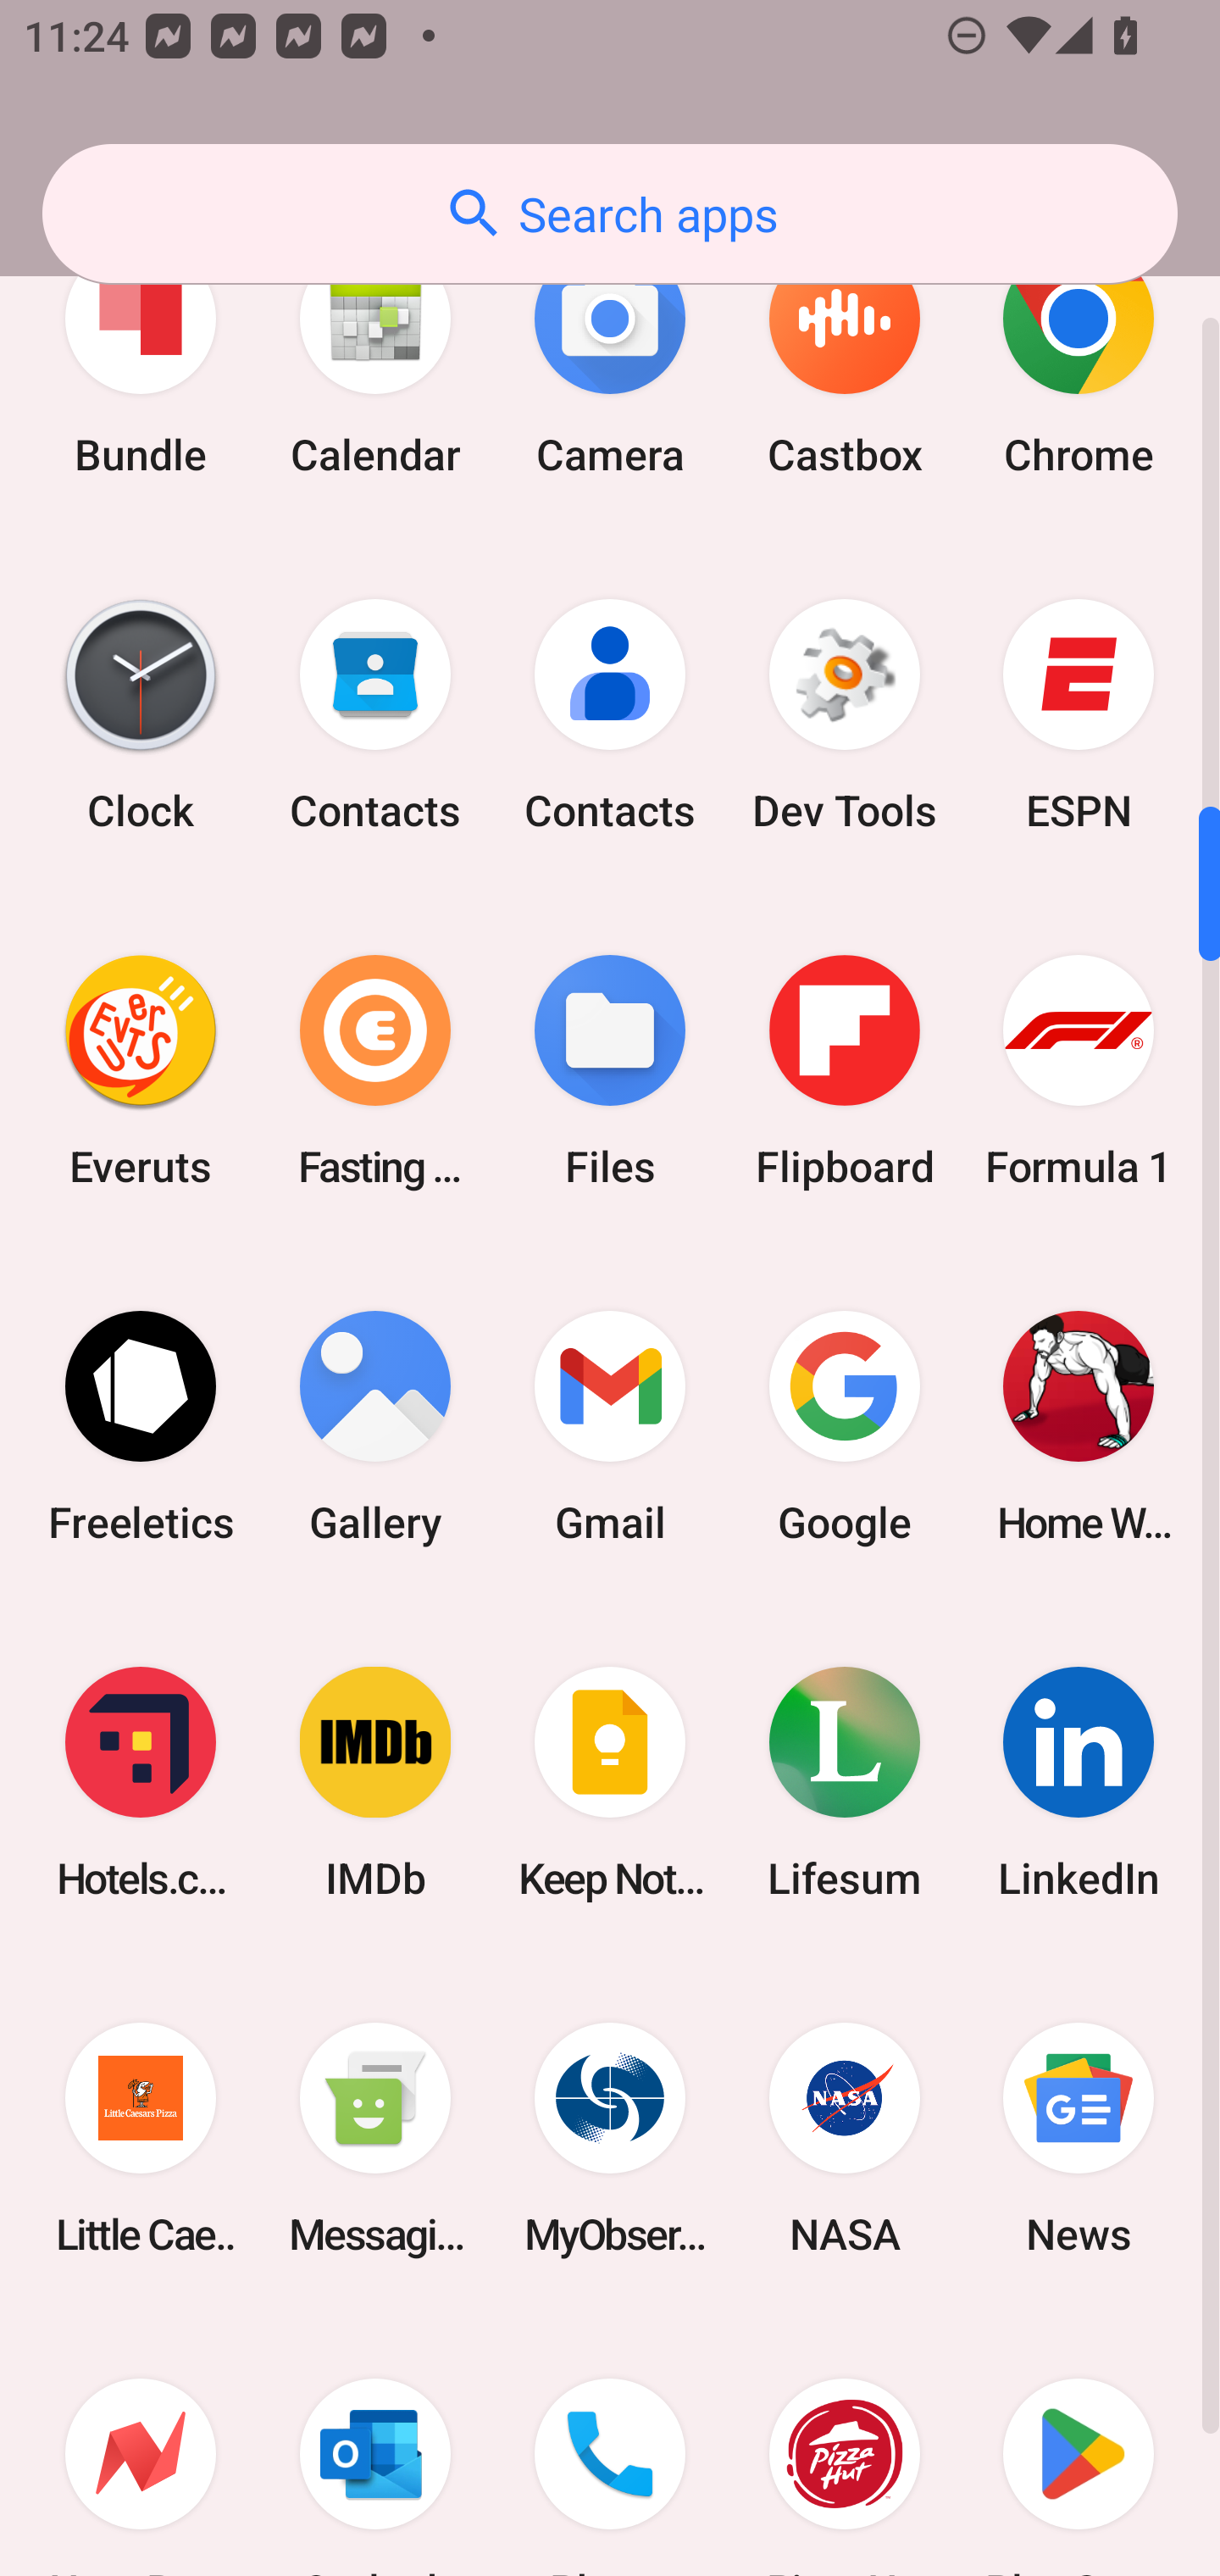 This screenshot has width=1220, height=2576. What do you see at coordinates (141, 2446) in the screenshot?
I see `NewsBreak` at bounding box center [141, 2446].